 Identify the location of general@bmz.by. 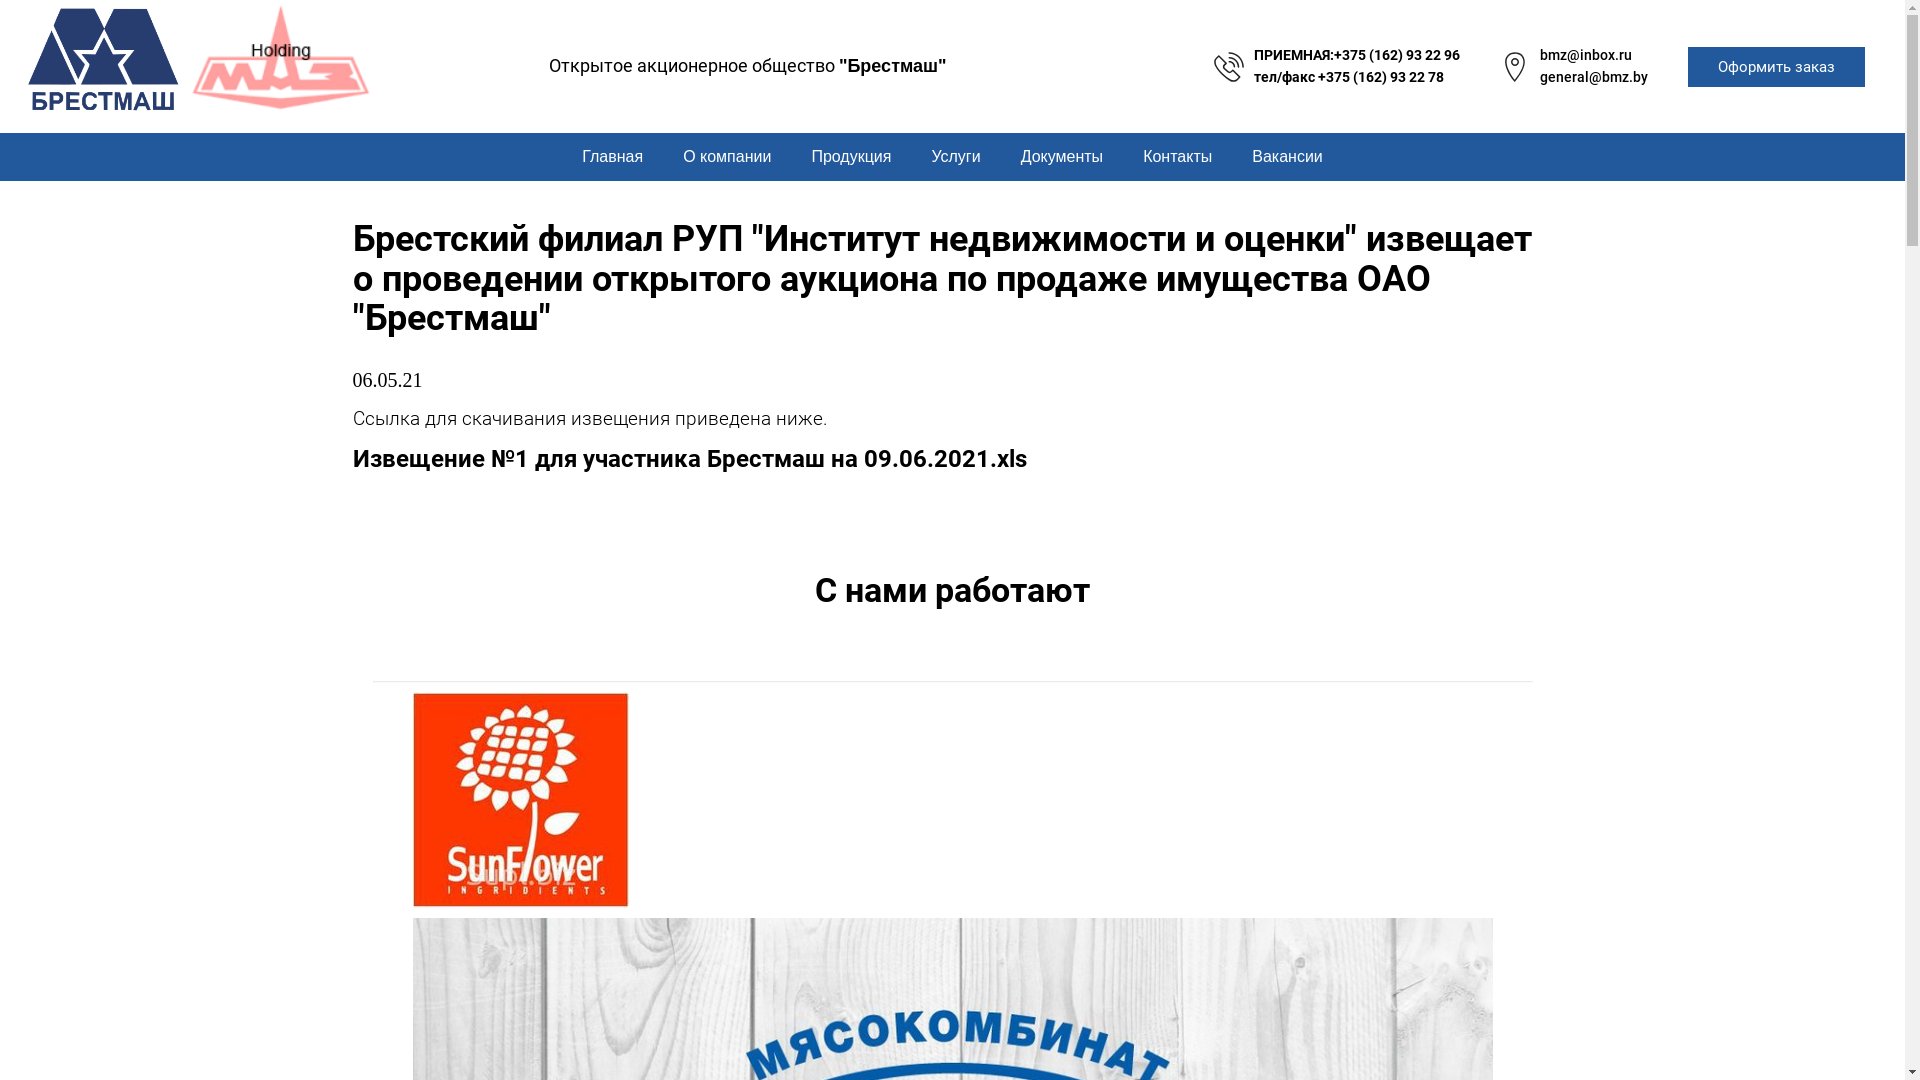
(1594, 77).